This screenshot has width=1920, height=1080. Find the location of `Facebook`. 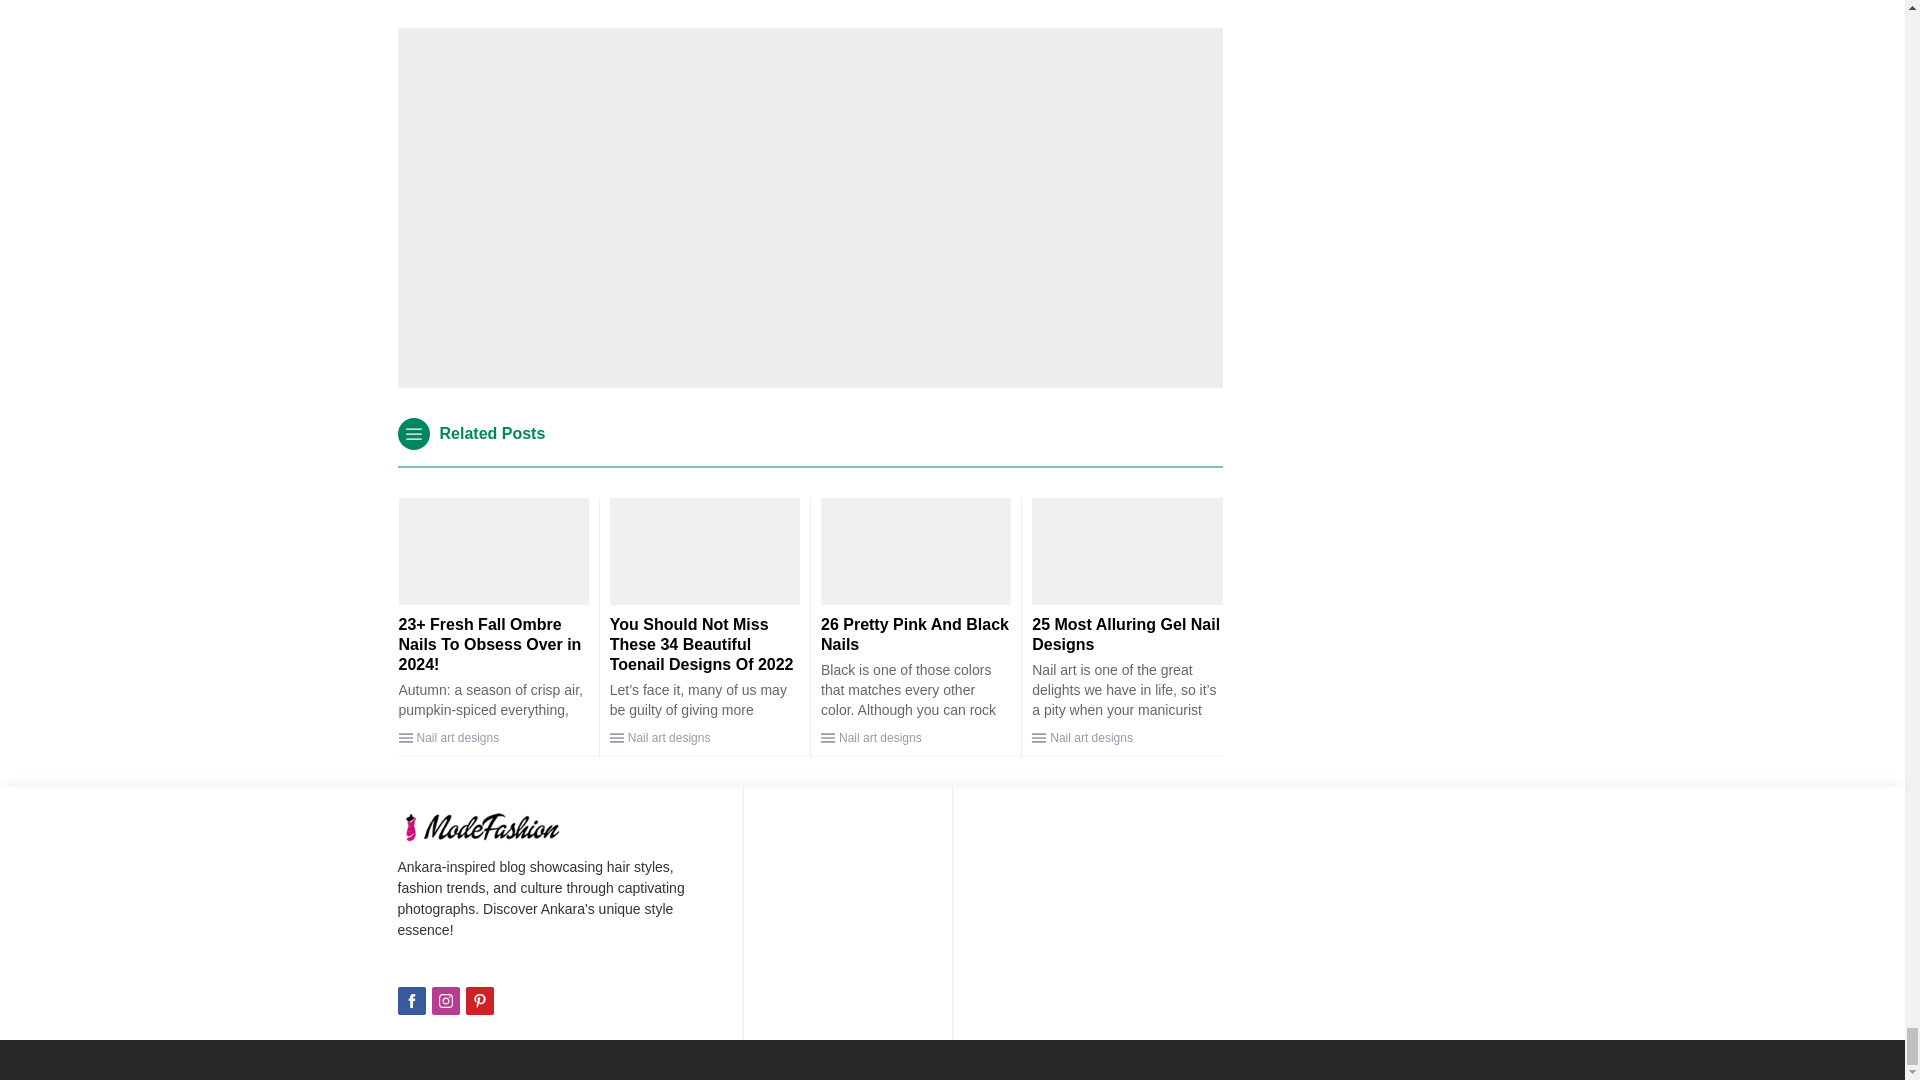

Facebook is located at coordinates (412, 1001).